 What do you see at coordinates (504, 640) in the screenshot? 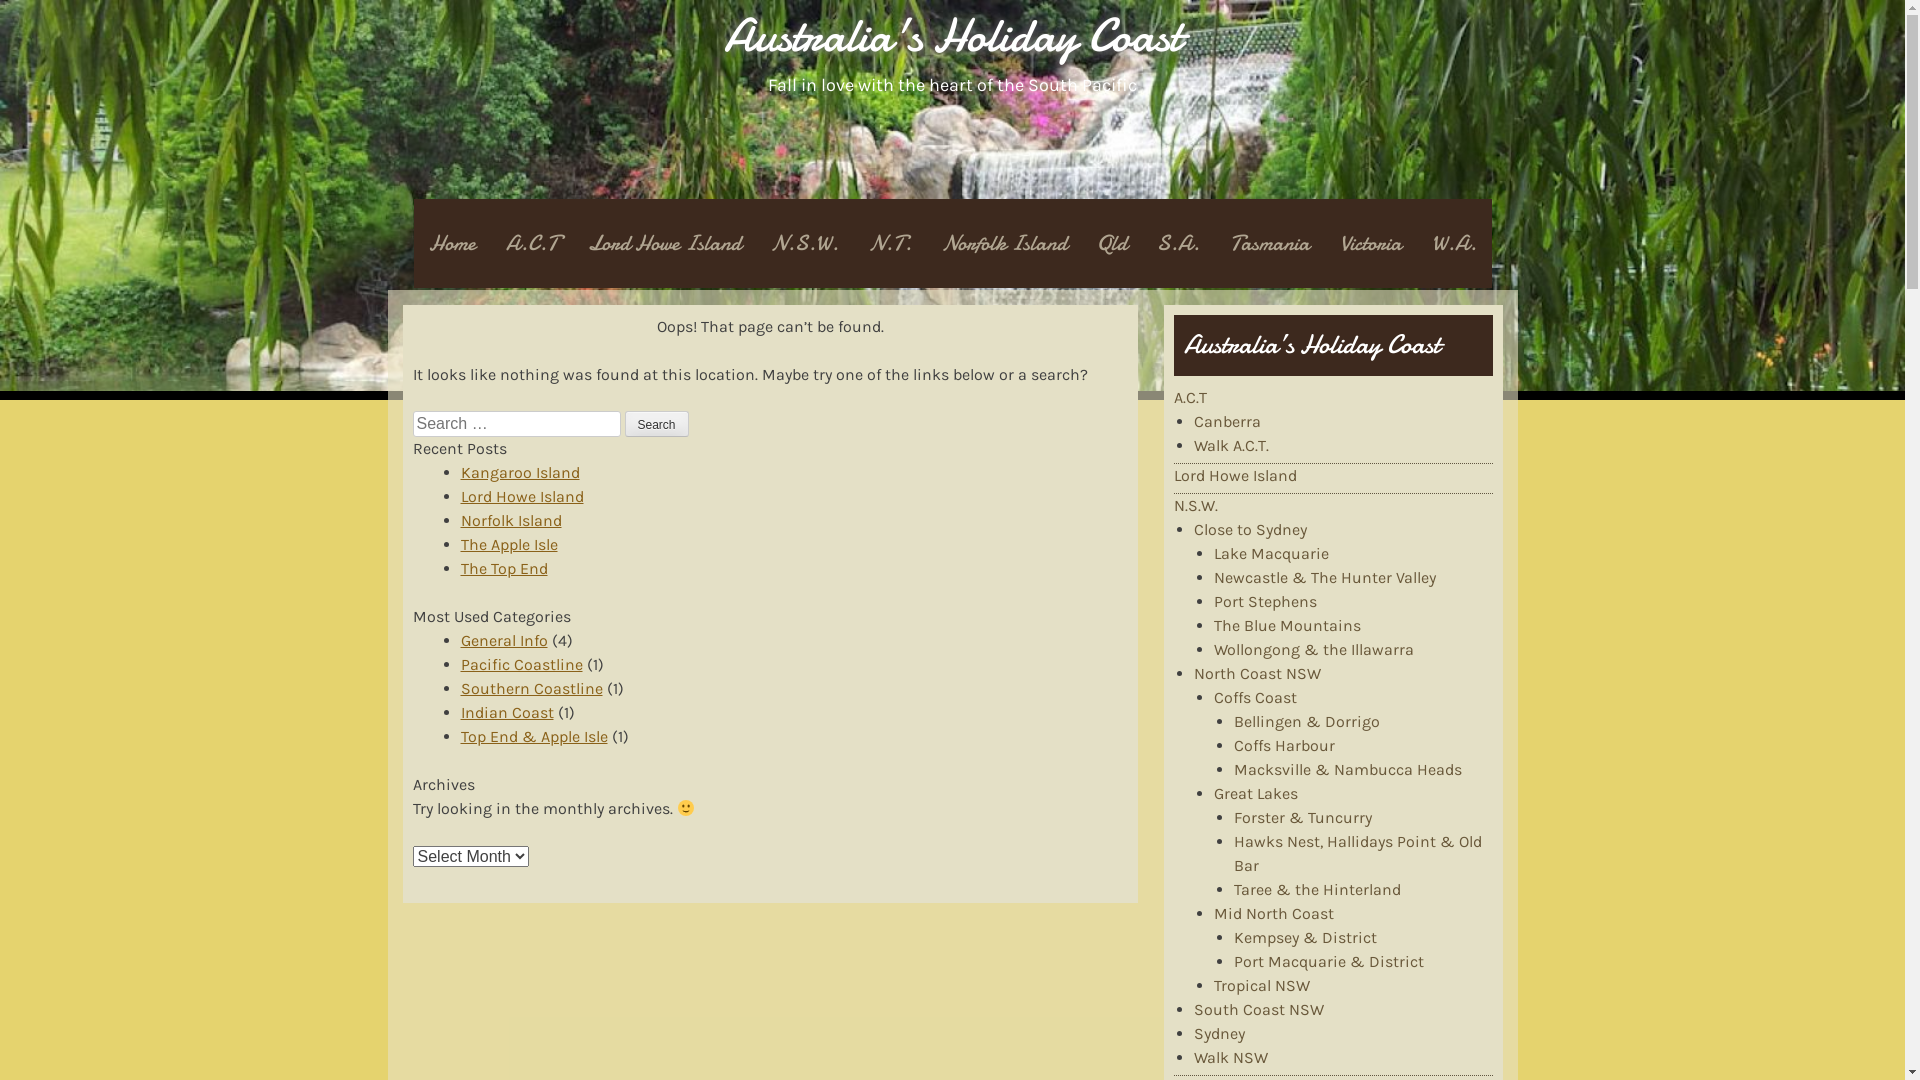
I see `General Info` at bounding box center [504, 640].